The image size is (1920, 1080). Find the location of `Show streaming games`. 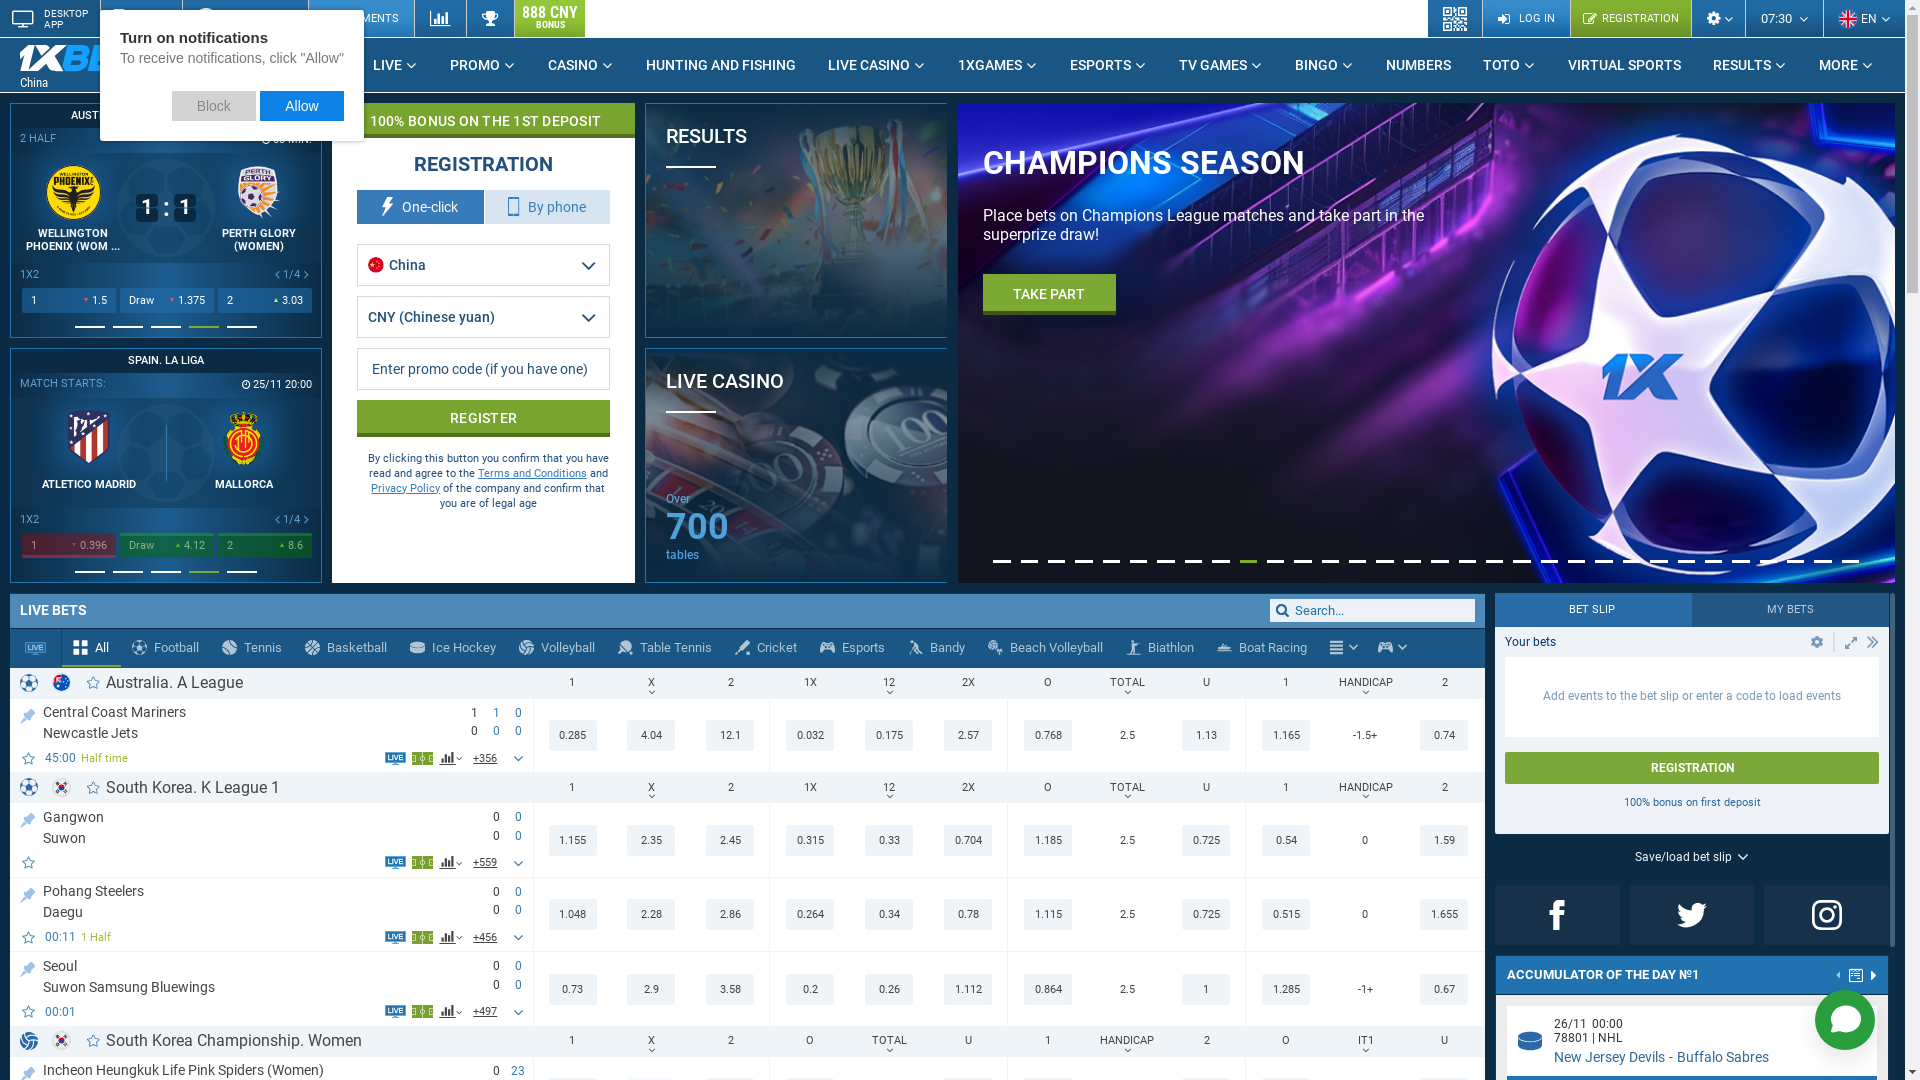

Show streaming games is located at coordinates (36, 648).